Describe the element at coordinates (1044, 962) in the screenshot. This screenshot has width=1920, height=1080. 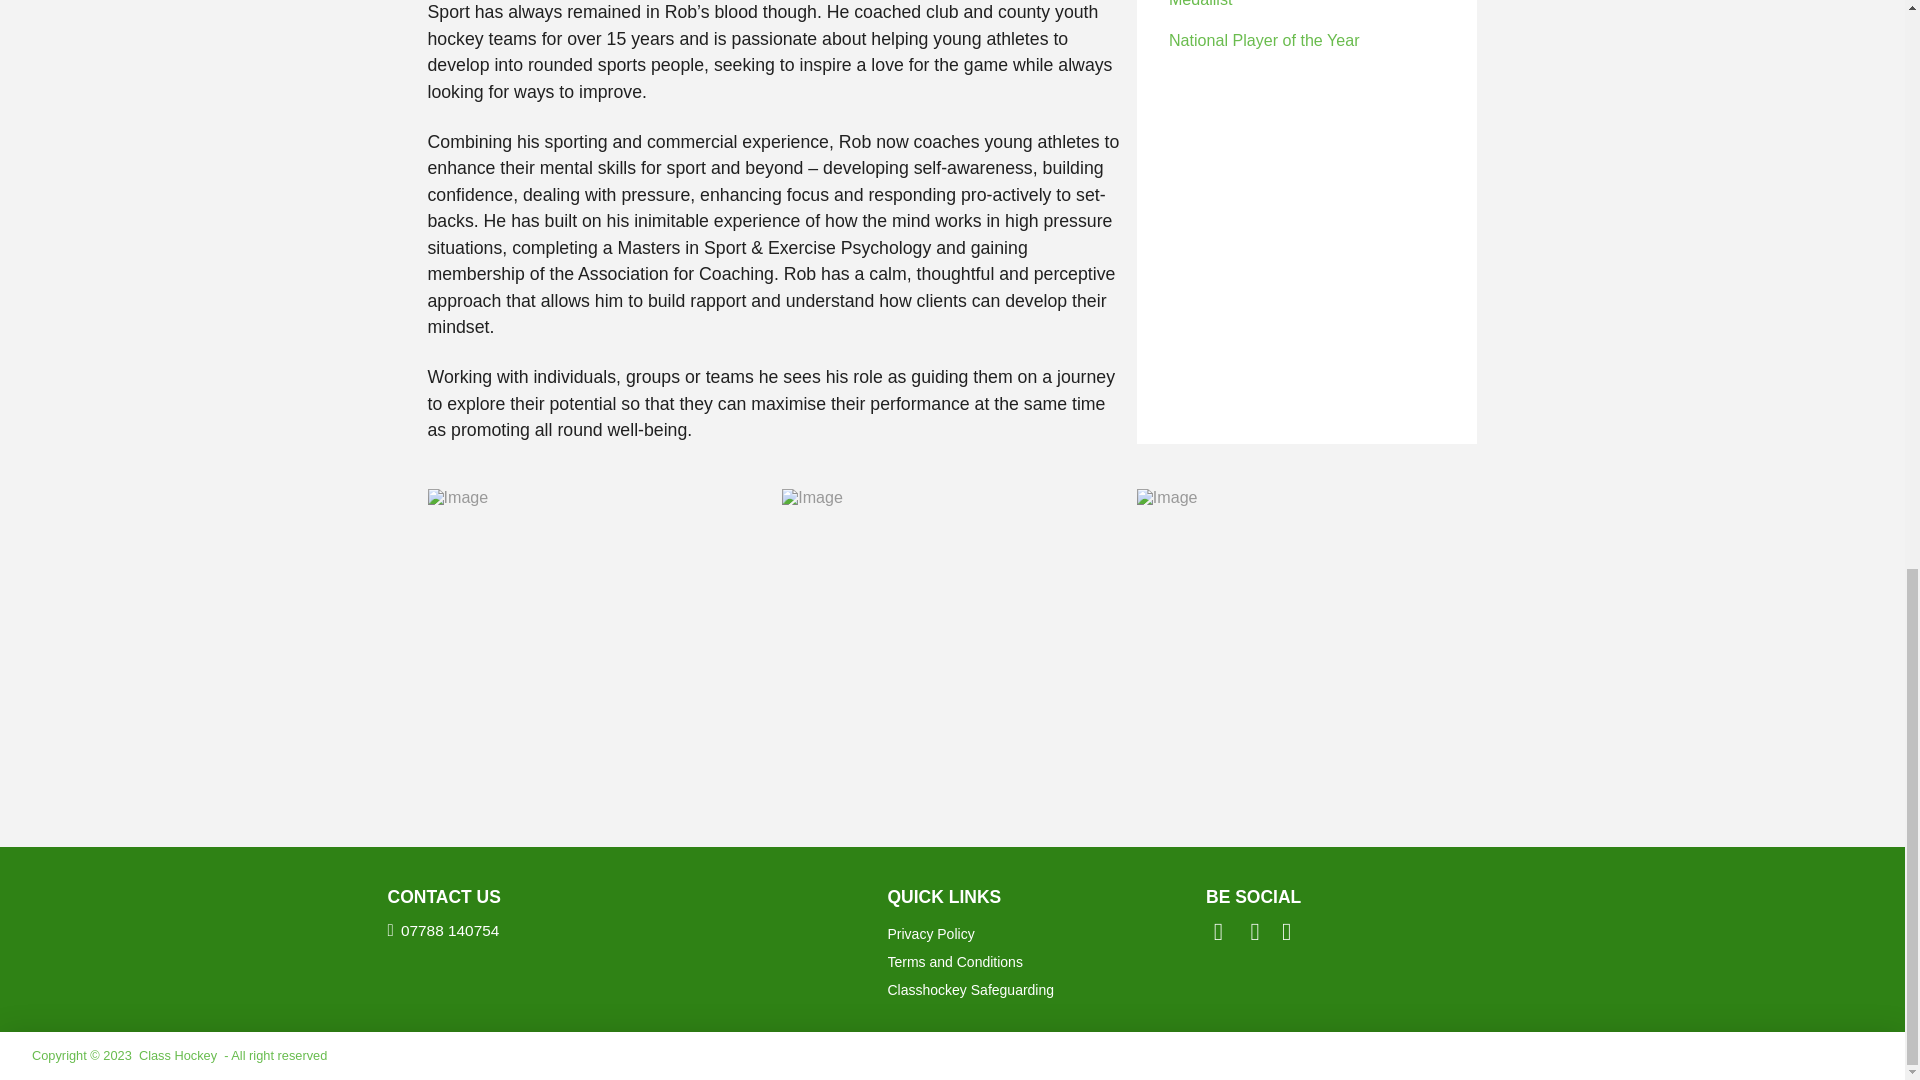
I see `Terms and Conditions` at that location.